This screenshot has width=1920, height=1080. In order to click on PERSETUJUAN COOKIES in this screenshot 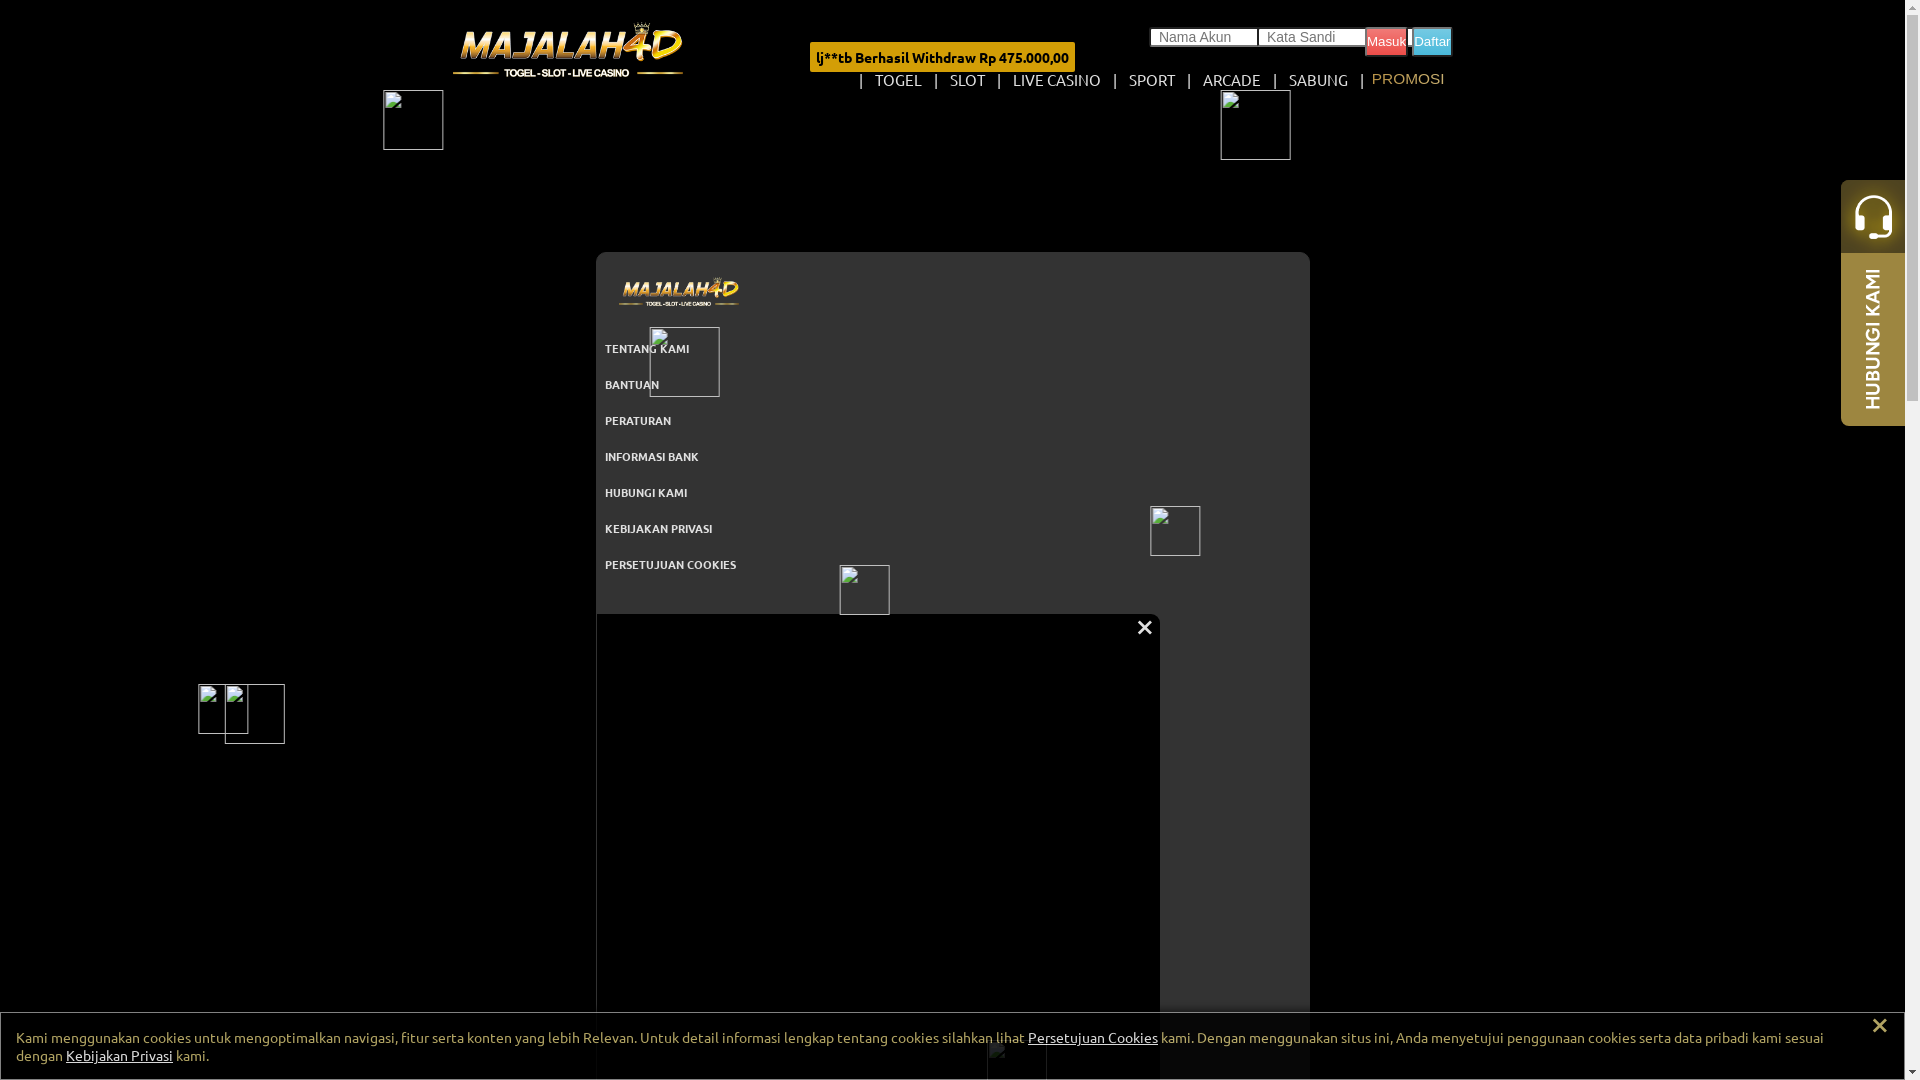, I will do `click(678, 564)`.